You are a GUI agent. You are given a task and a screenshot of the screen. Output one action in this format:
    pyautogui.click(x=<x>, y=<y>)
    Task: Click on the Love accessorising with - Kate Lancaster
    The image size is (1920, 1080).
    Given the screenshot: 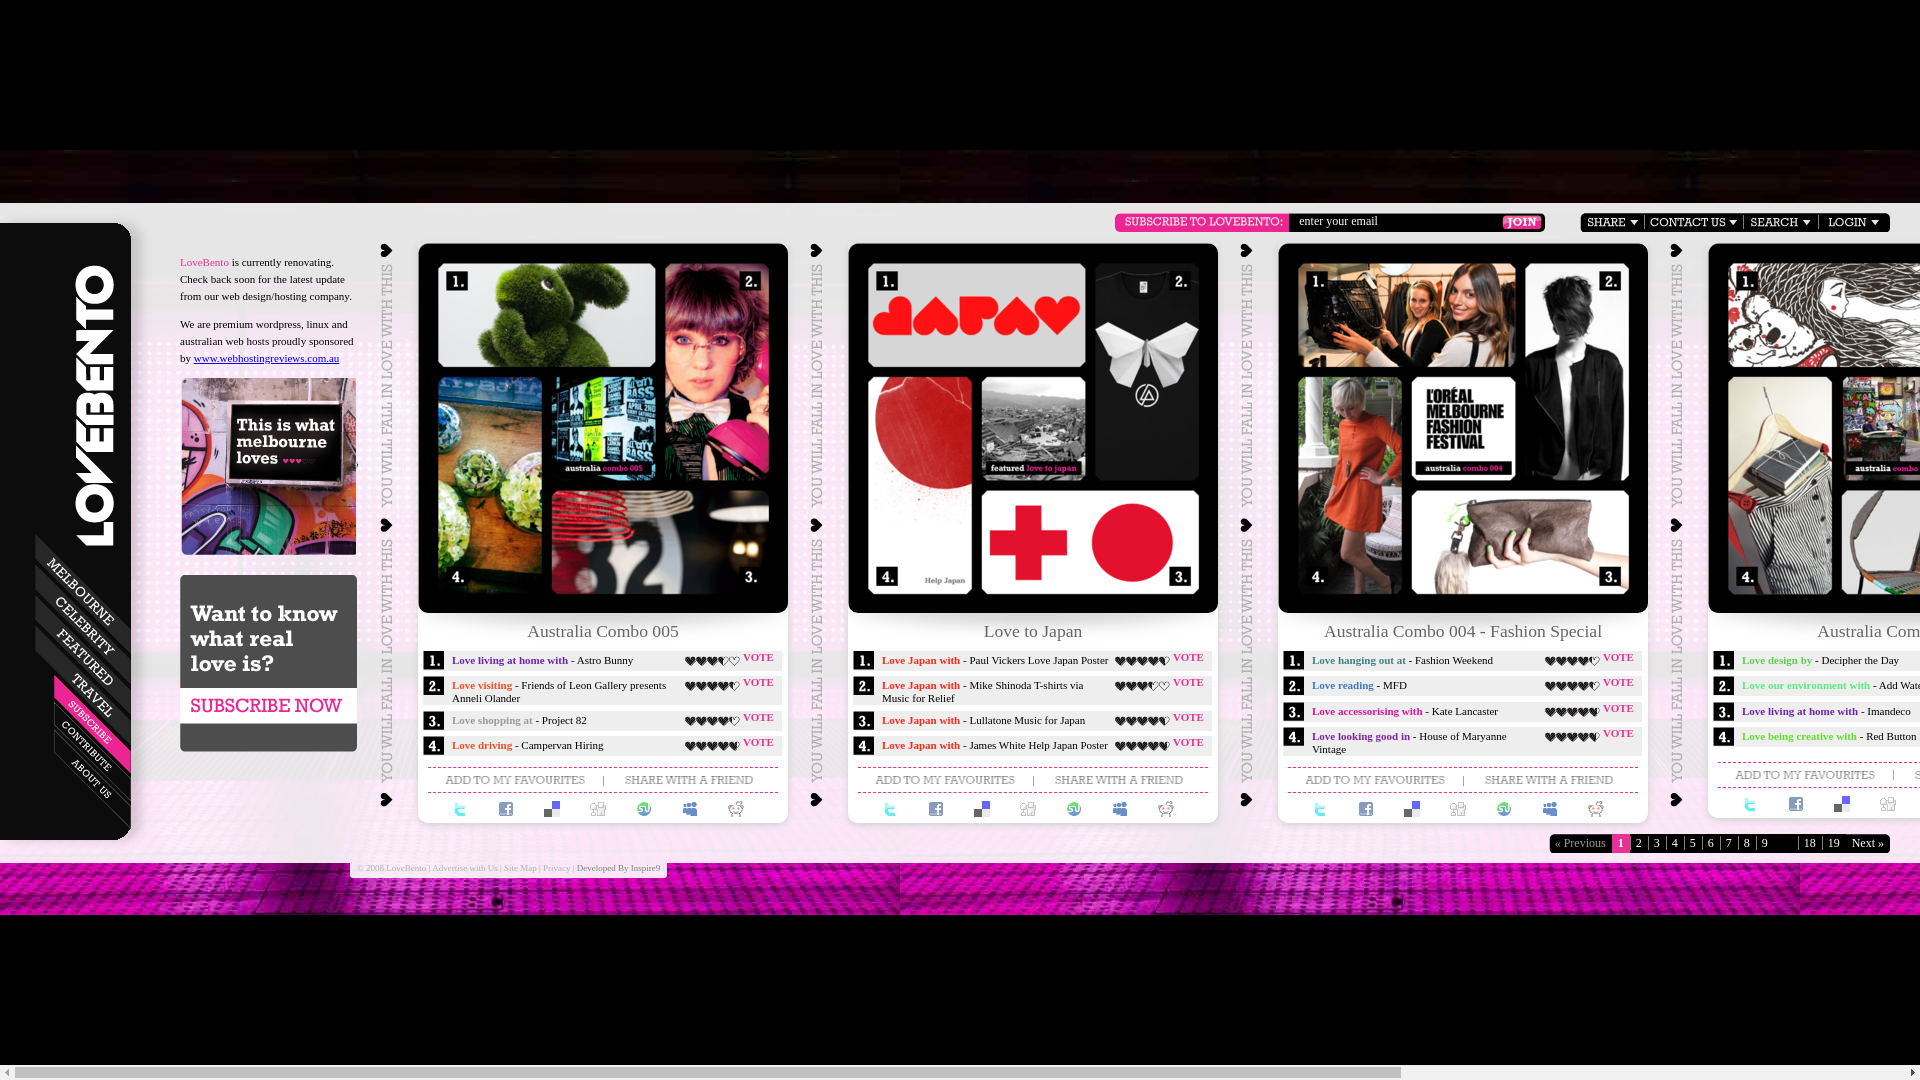 What is the action you would take?
    pyautogui.click(x=1405, y=710)
    